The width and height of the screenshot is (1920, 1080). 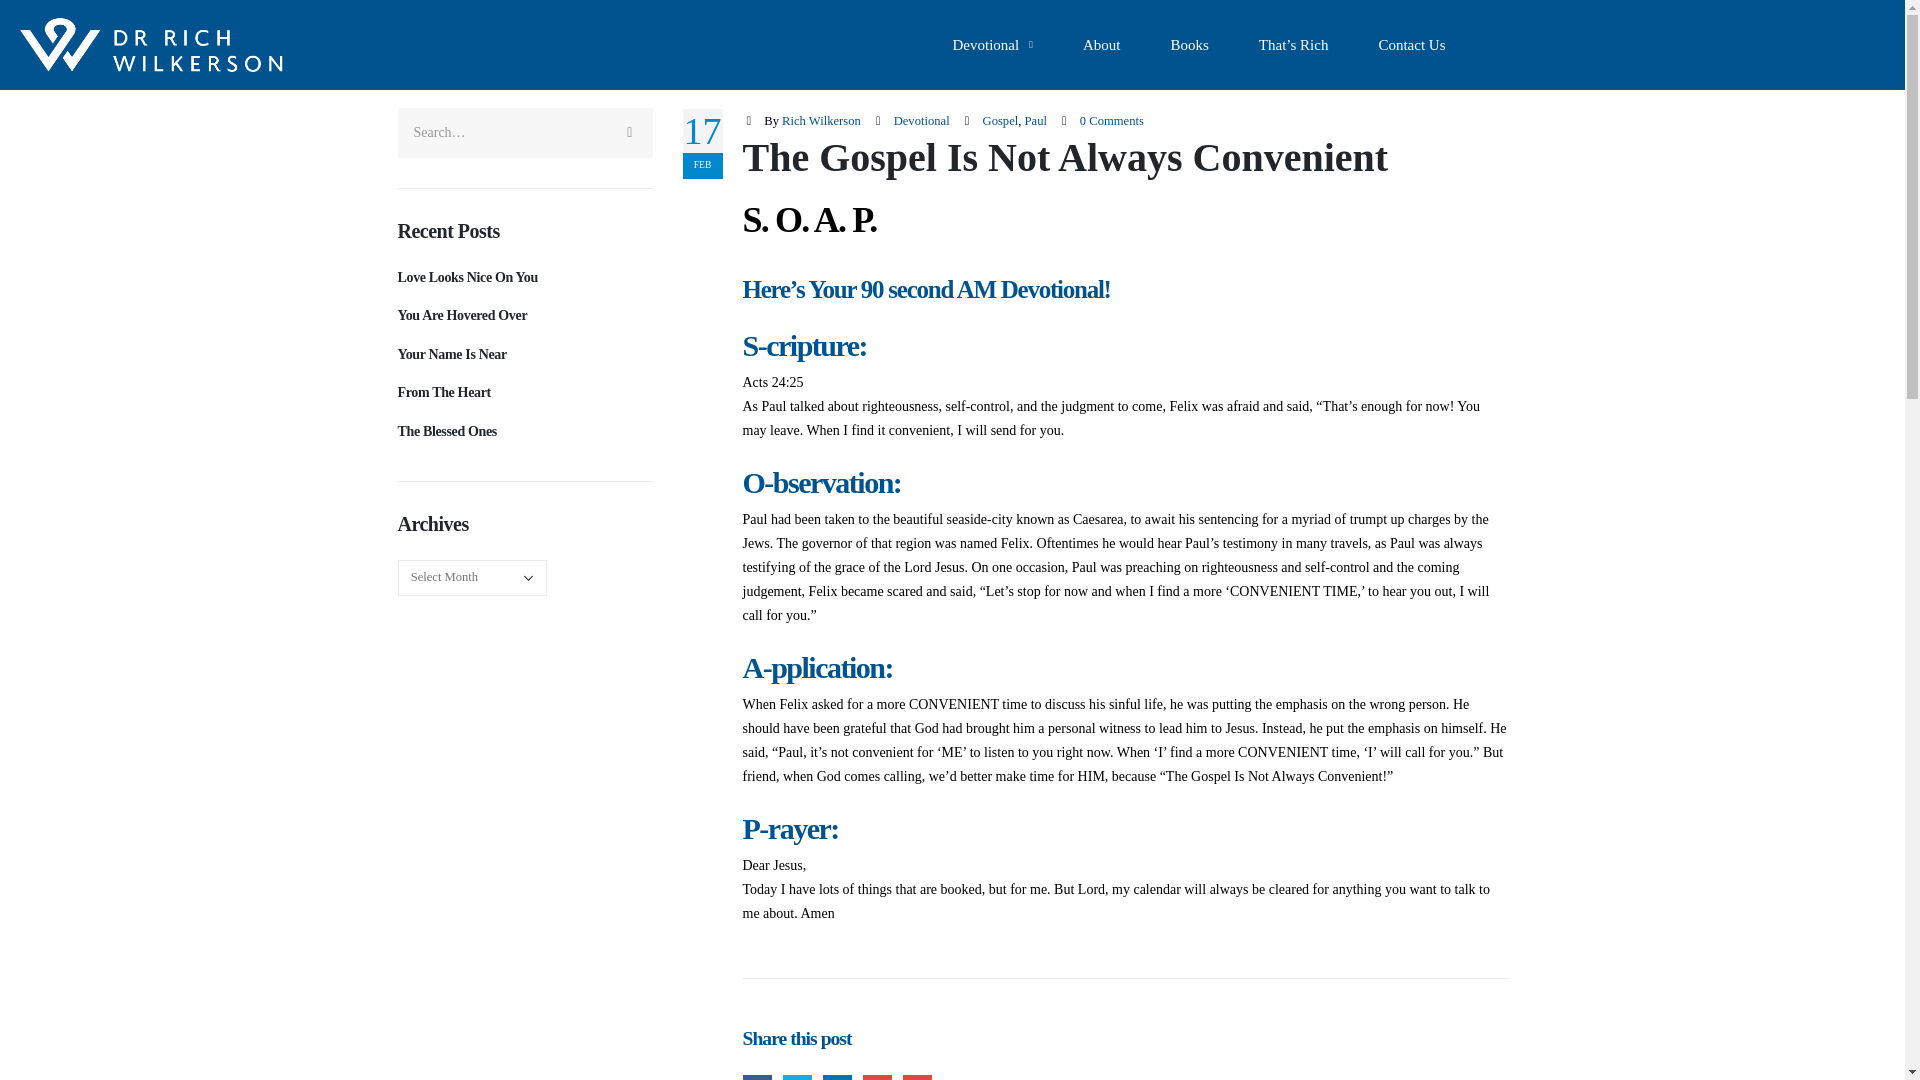 What do you see at coordinates (922, 121) in the screenshot?
I see `Devotional` at bounding box center [922, 121].